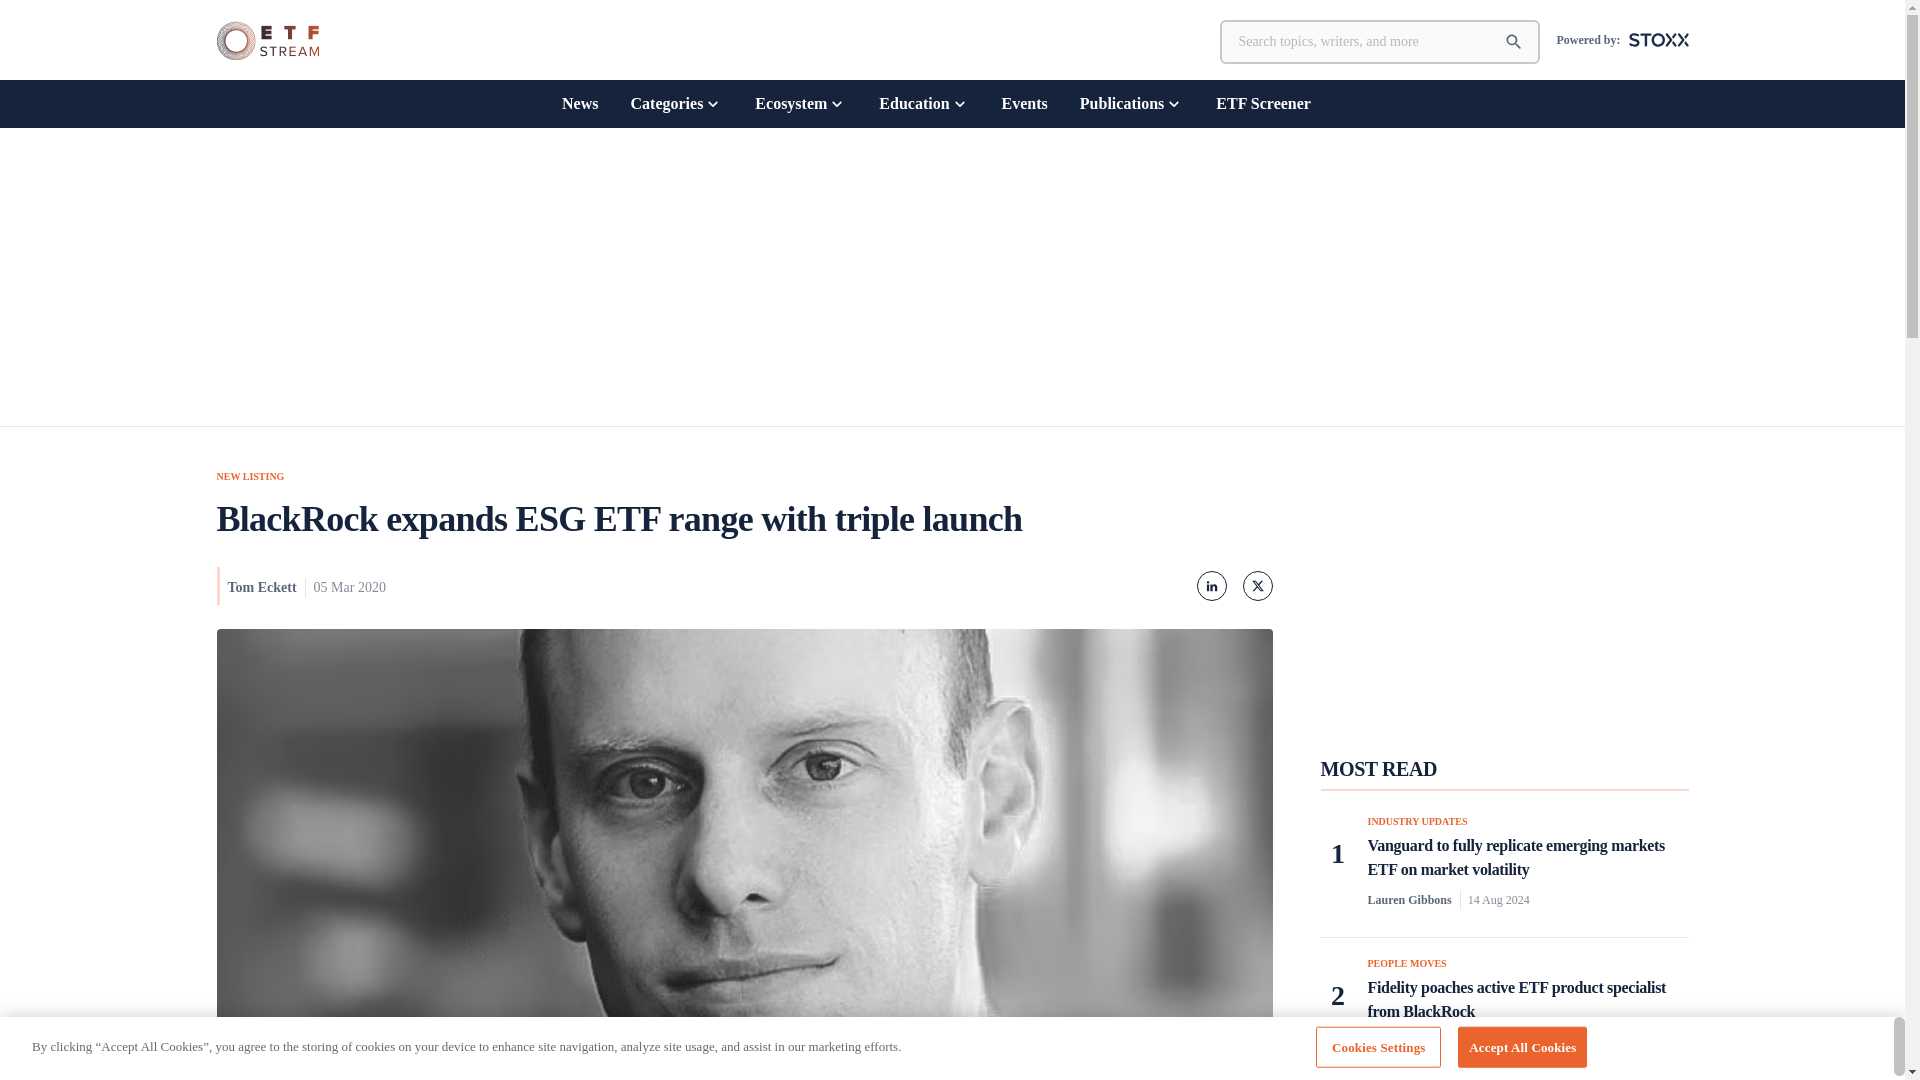 The height and width of the screenshot is (1080, 1920). I want to click on 3rd party ad content, so click(1503, 592).